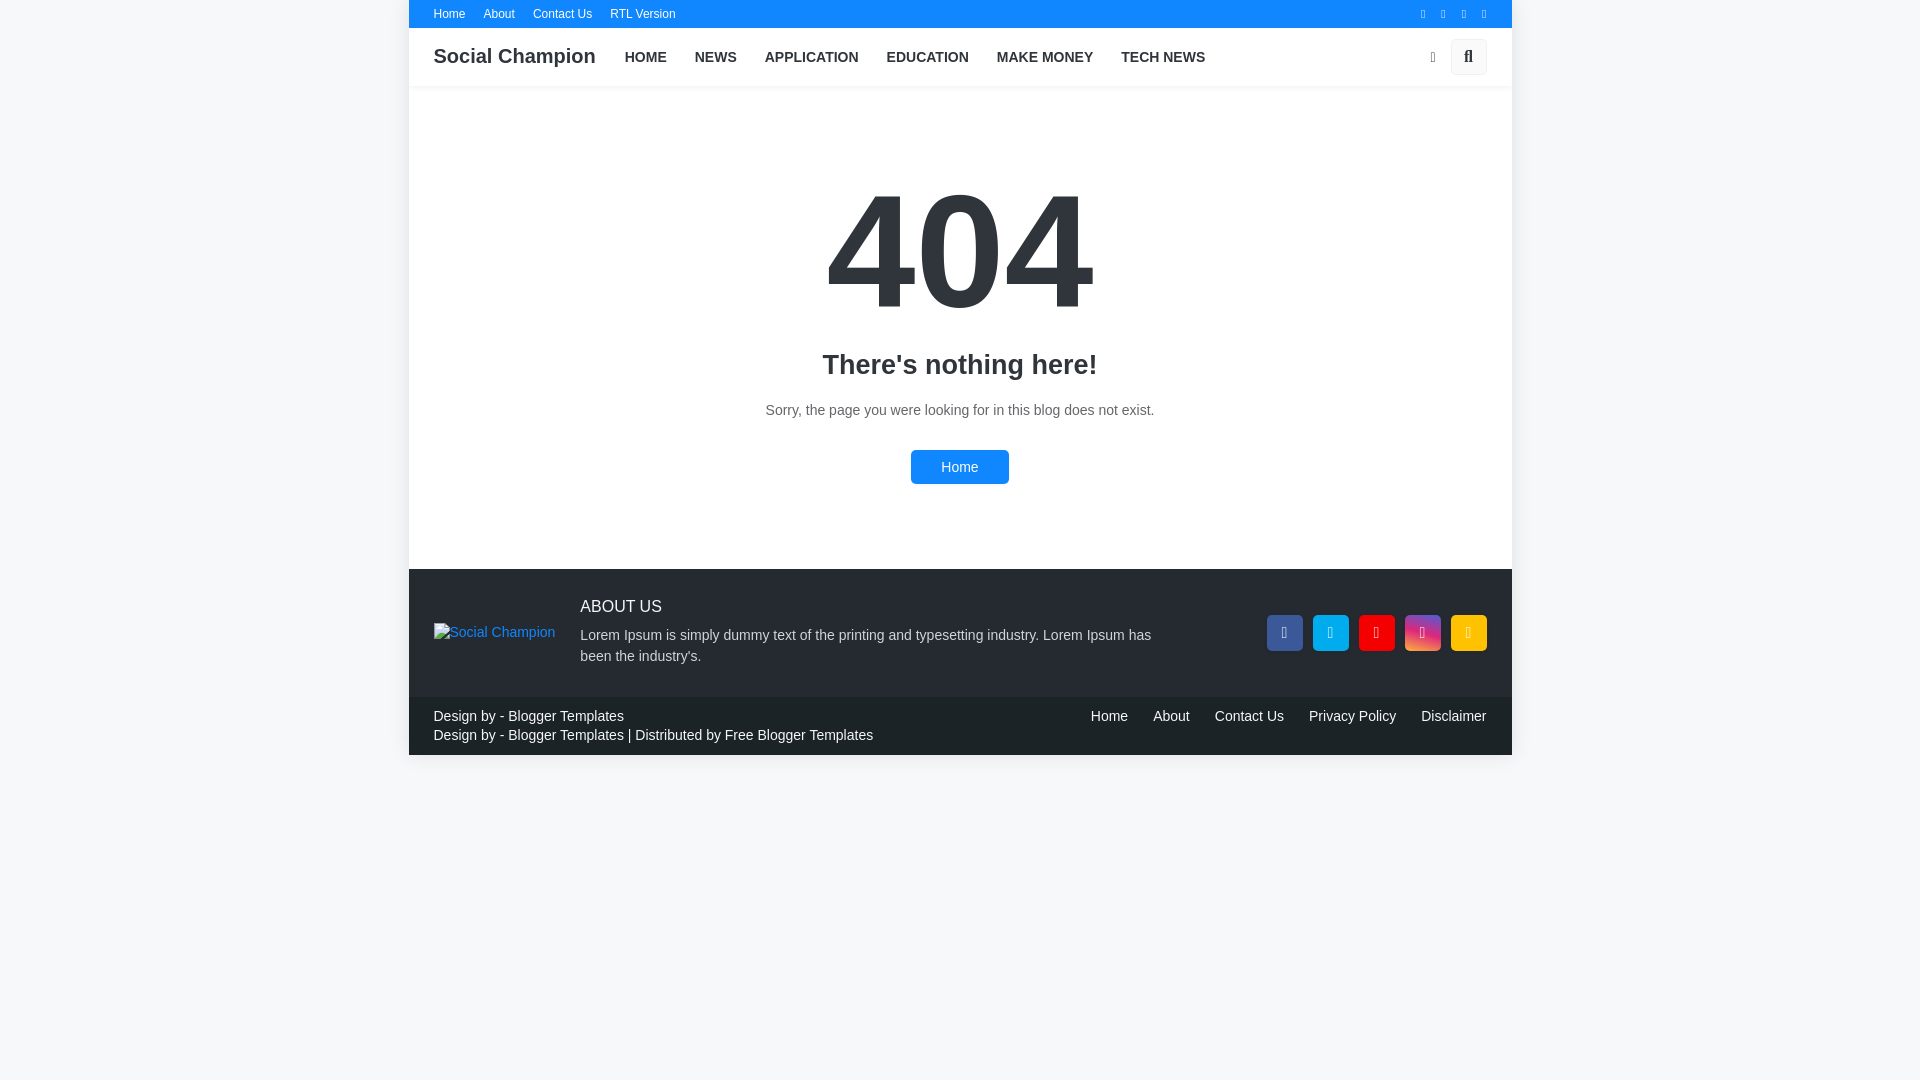 The image size is (1920, 1080). Describe the element at coordinates (928, 57) in the screenshot. I see `EDUCATION` at that location.